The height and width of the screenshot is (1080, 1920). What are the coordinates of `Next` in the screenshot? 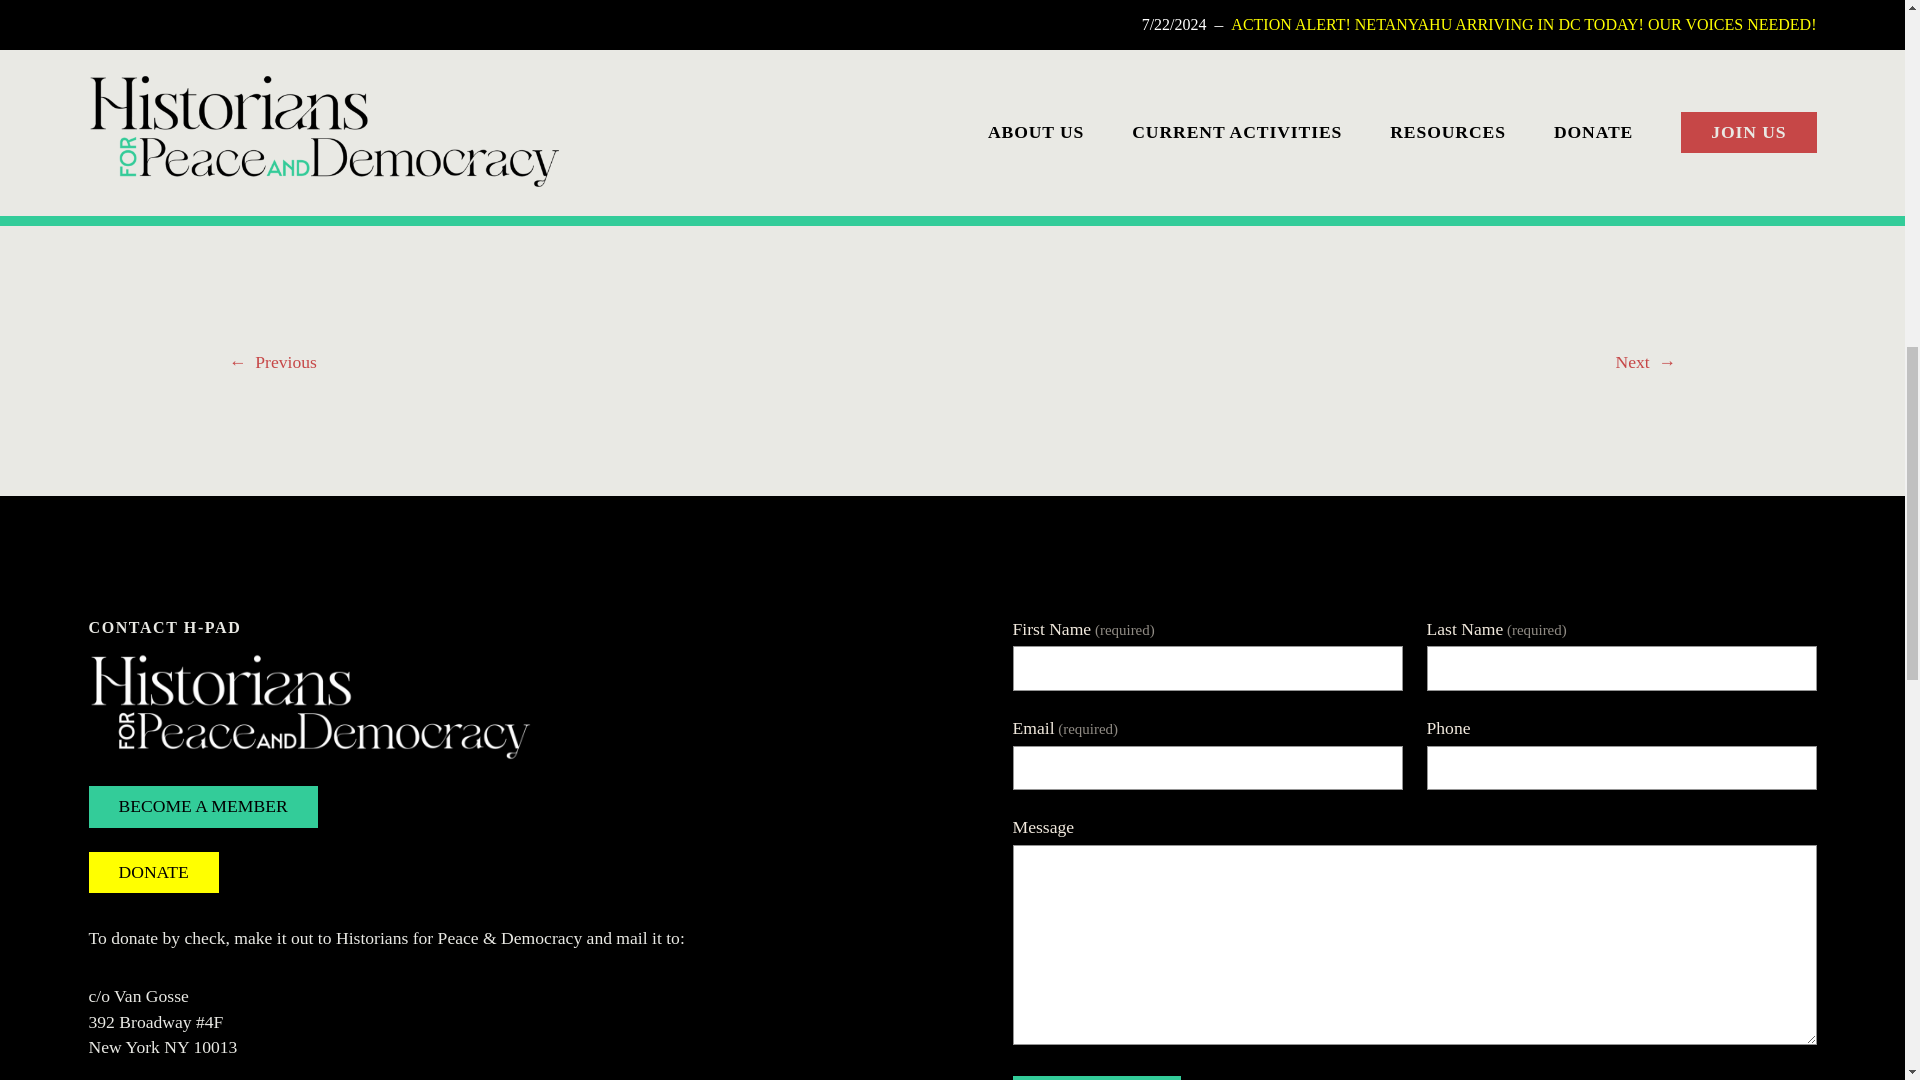 It's located at (1632, 362).